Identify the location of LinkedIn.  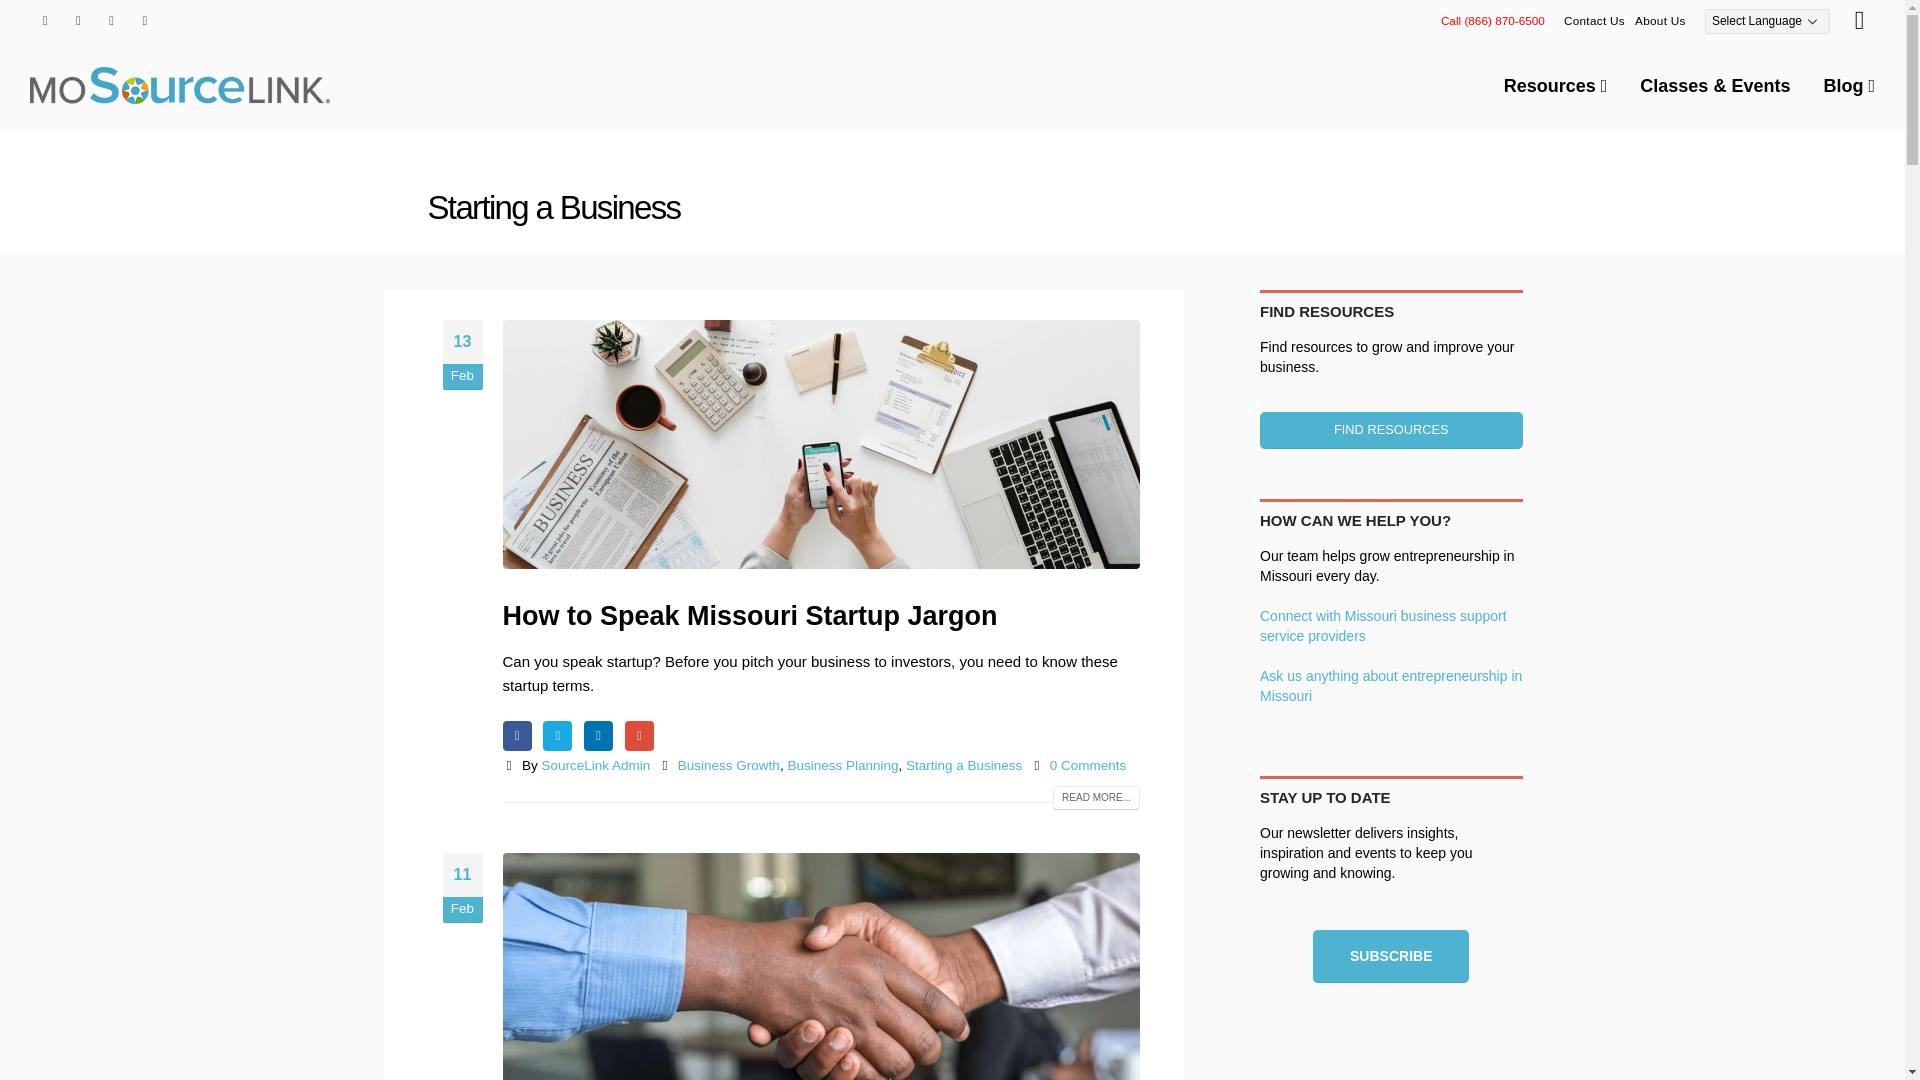
(144, 20).